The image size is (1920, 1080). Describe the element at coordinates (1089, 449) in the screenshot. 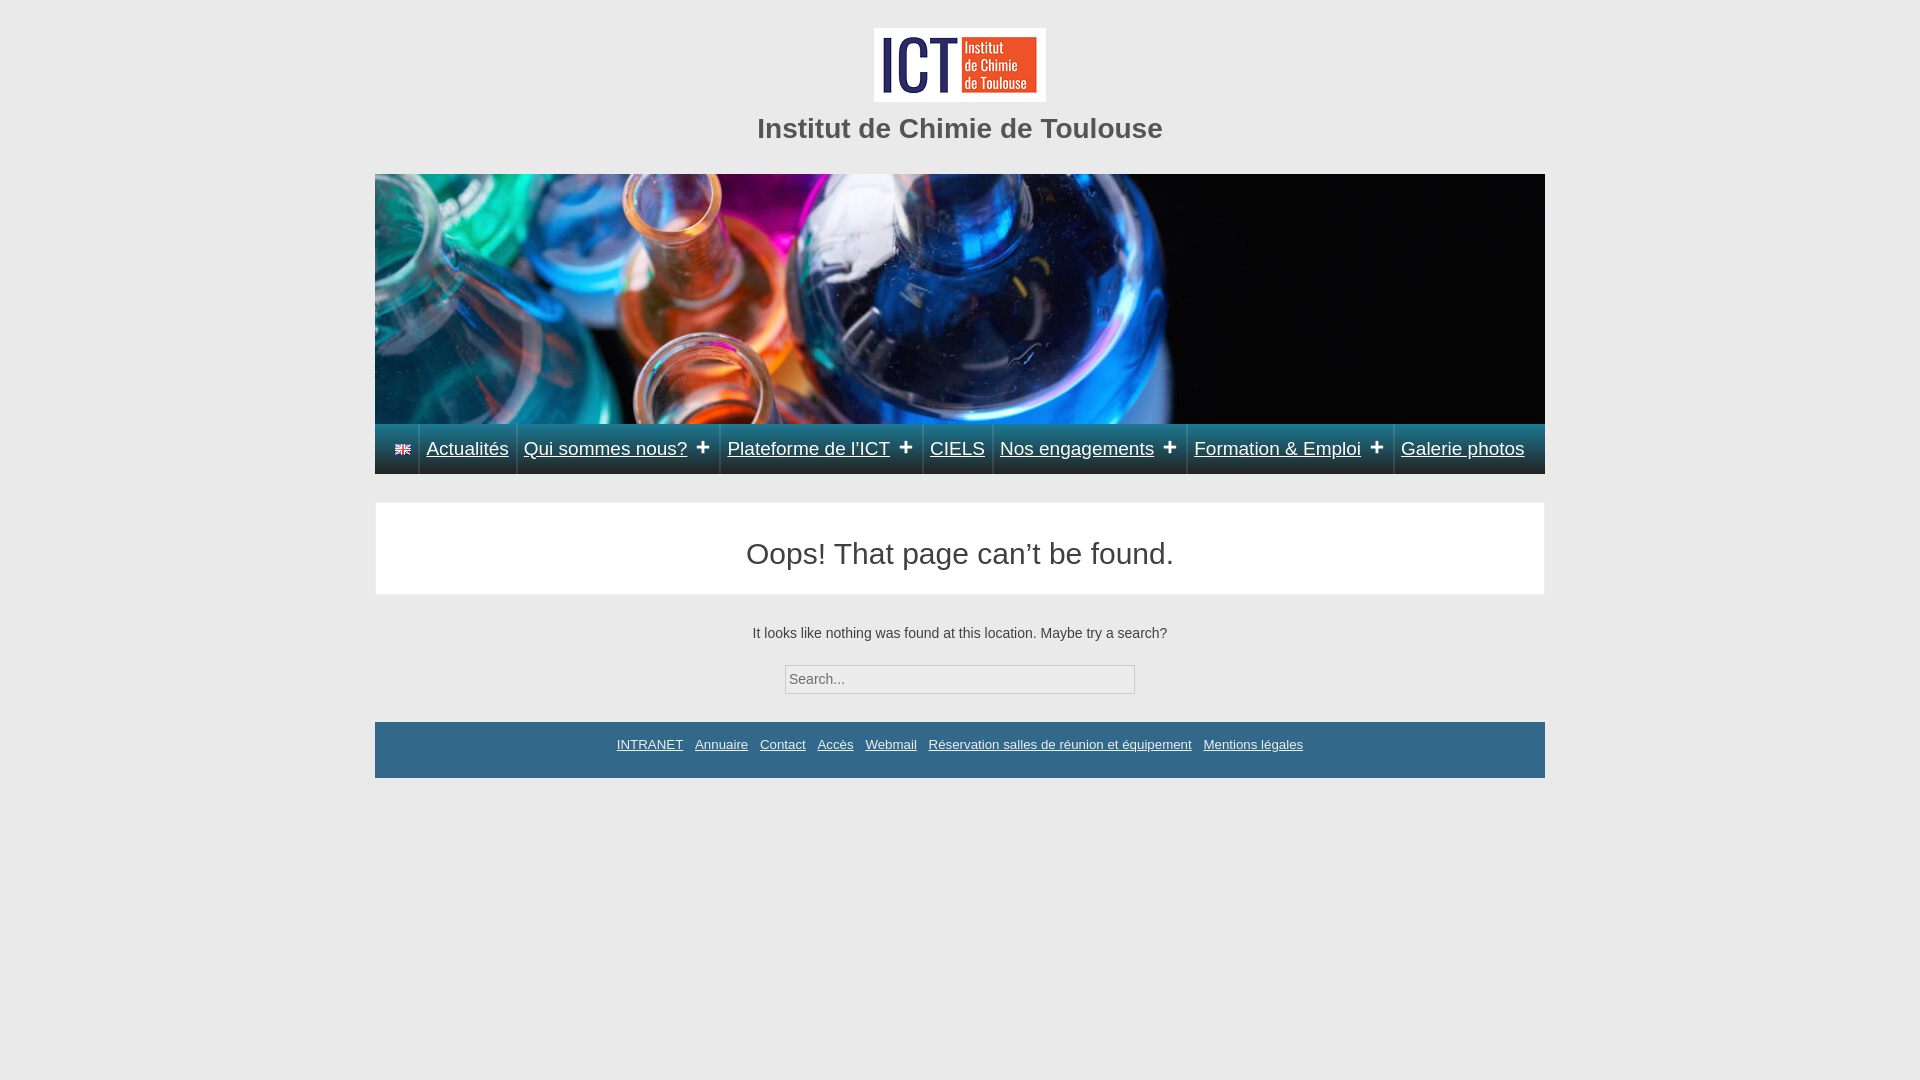

I see `Nos engagements` at that location.